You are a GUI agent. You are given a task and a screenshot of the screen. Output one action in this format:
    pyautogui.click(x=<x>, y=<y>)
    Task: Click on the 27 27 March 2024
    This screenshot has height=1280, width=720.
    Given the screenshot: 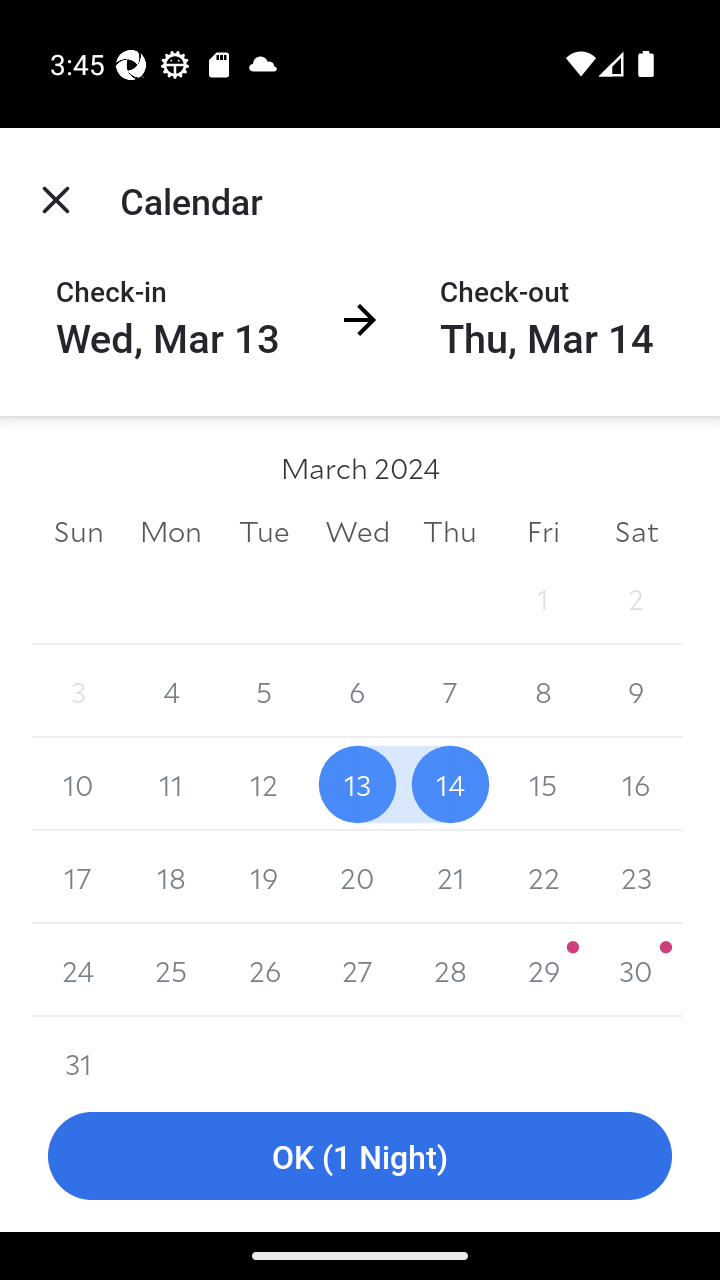 What is the action you would take?
    pyautogui.click(x=357, y=970)
    